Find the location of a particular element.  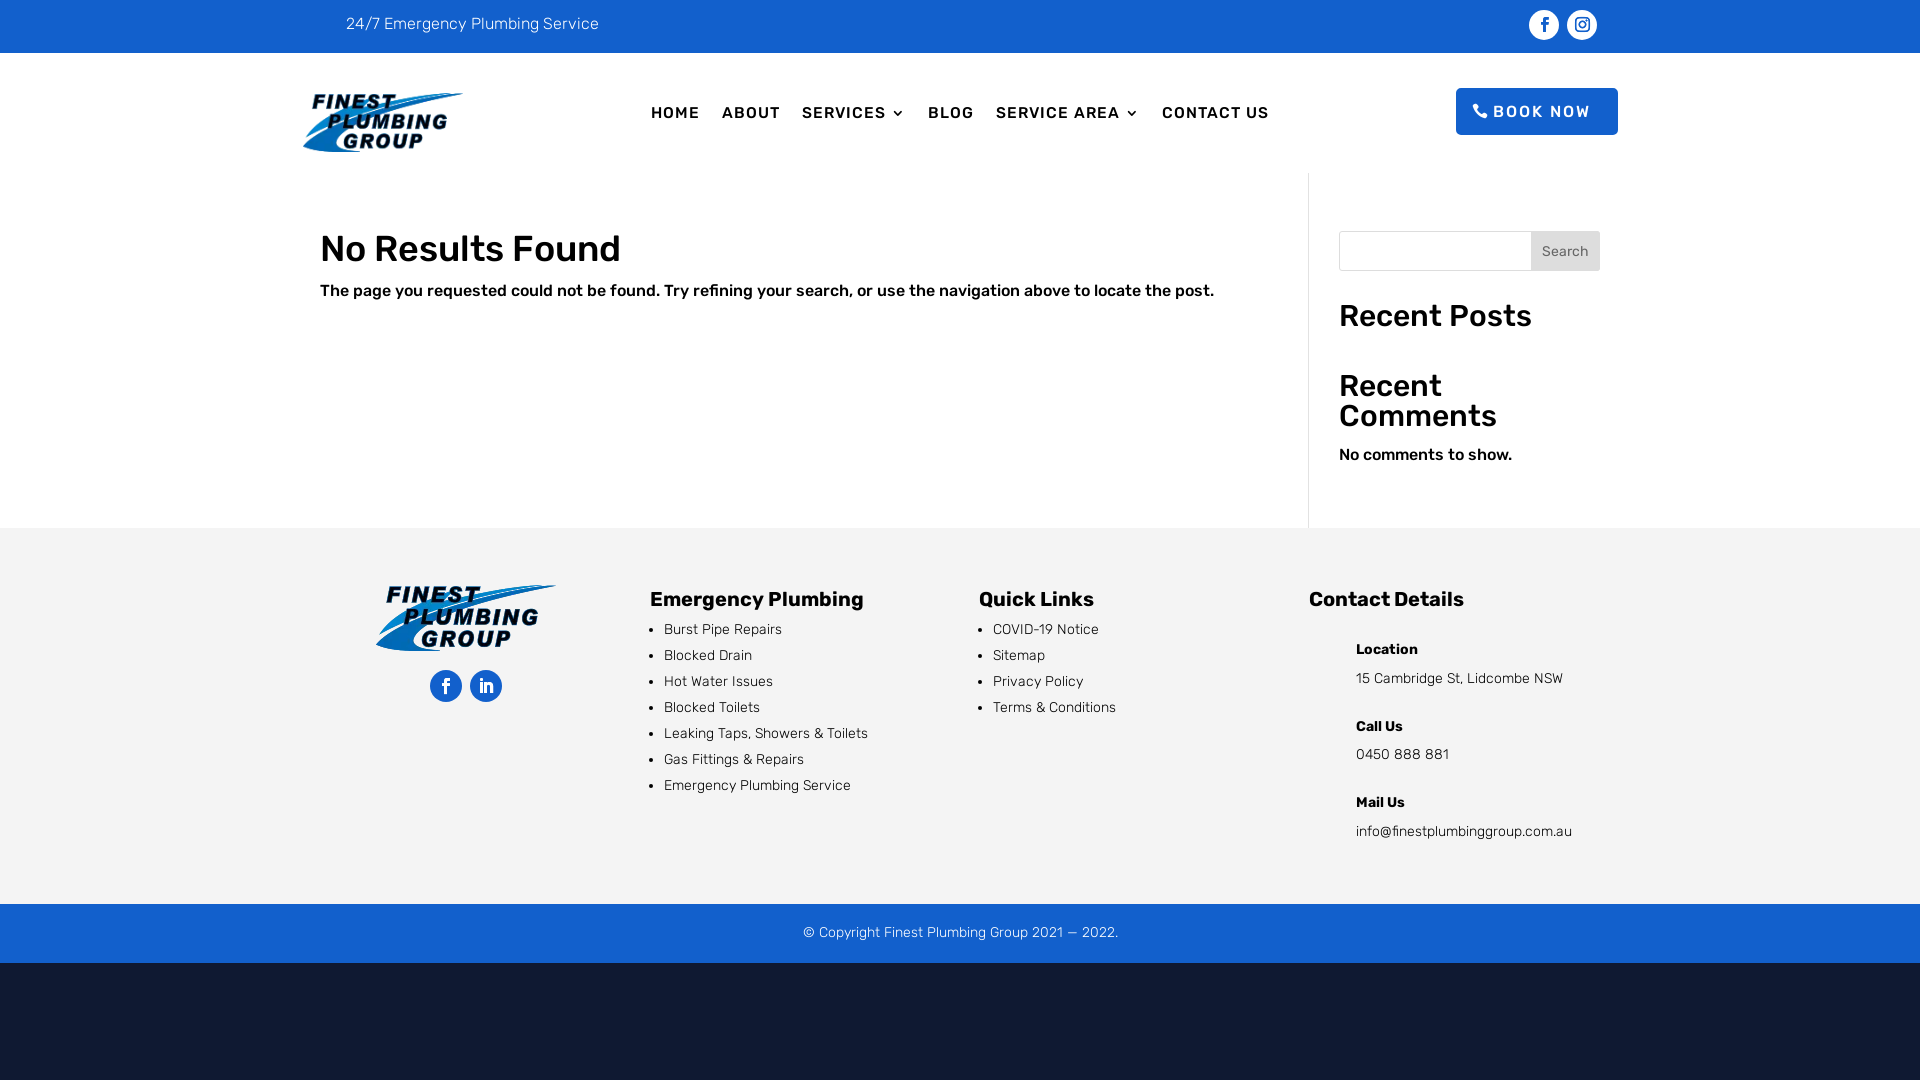

Hot Water Issues is located at coordinates (718, 682).